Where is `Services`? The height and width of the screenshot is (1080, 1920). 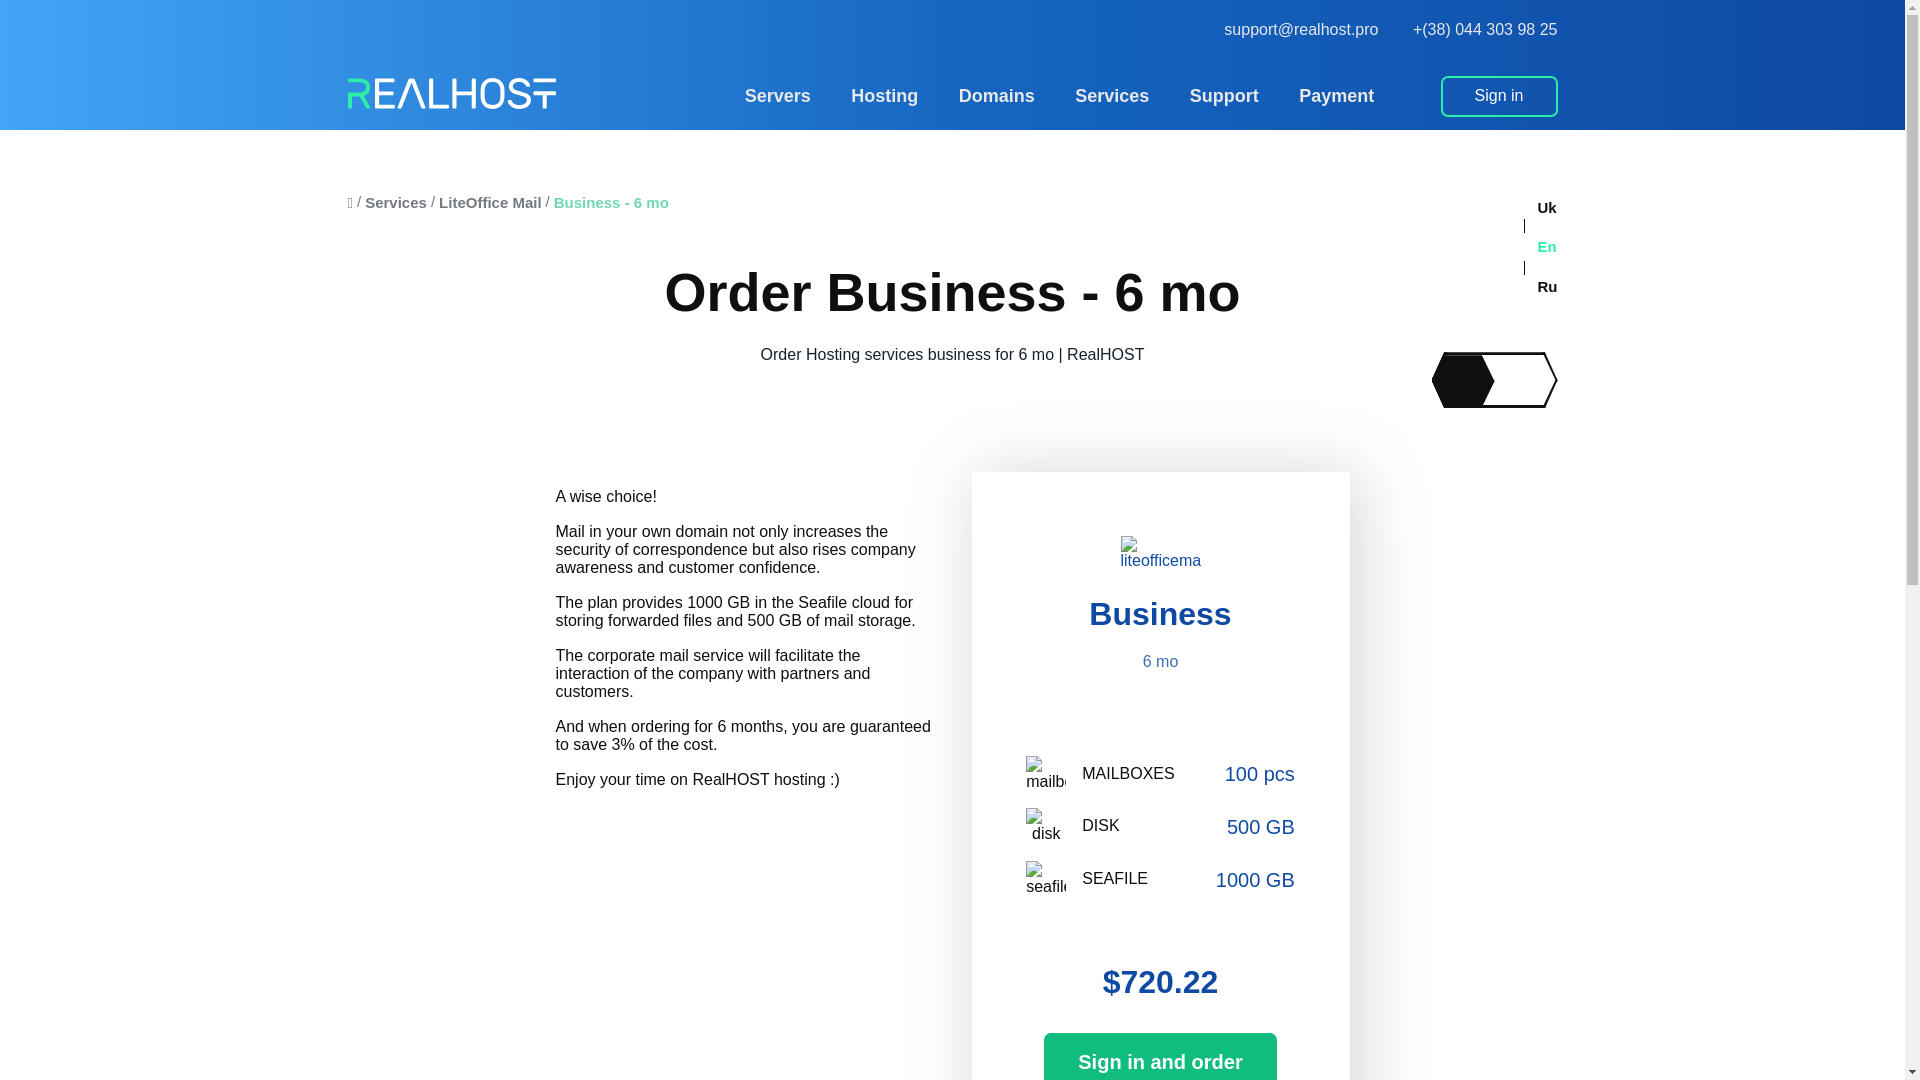
Services is located at coordinates (395, 202).